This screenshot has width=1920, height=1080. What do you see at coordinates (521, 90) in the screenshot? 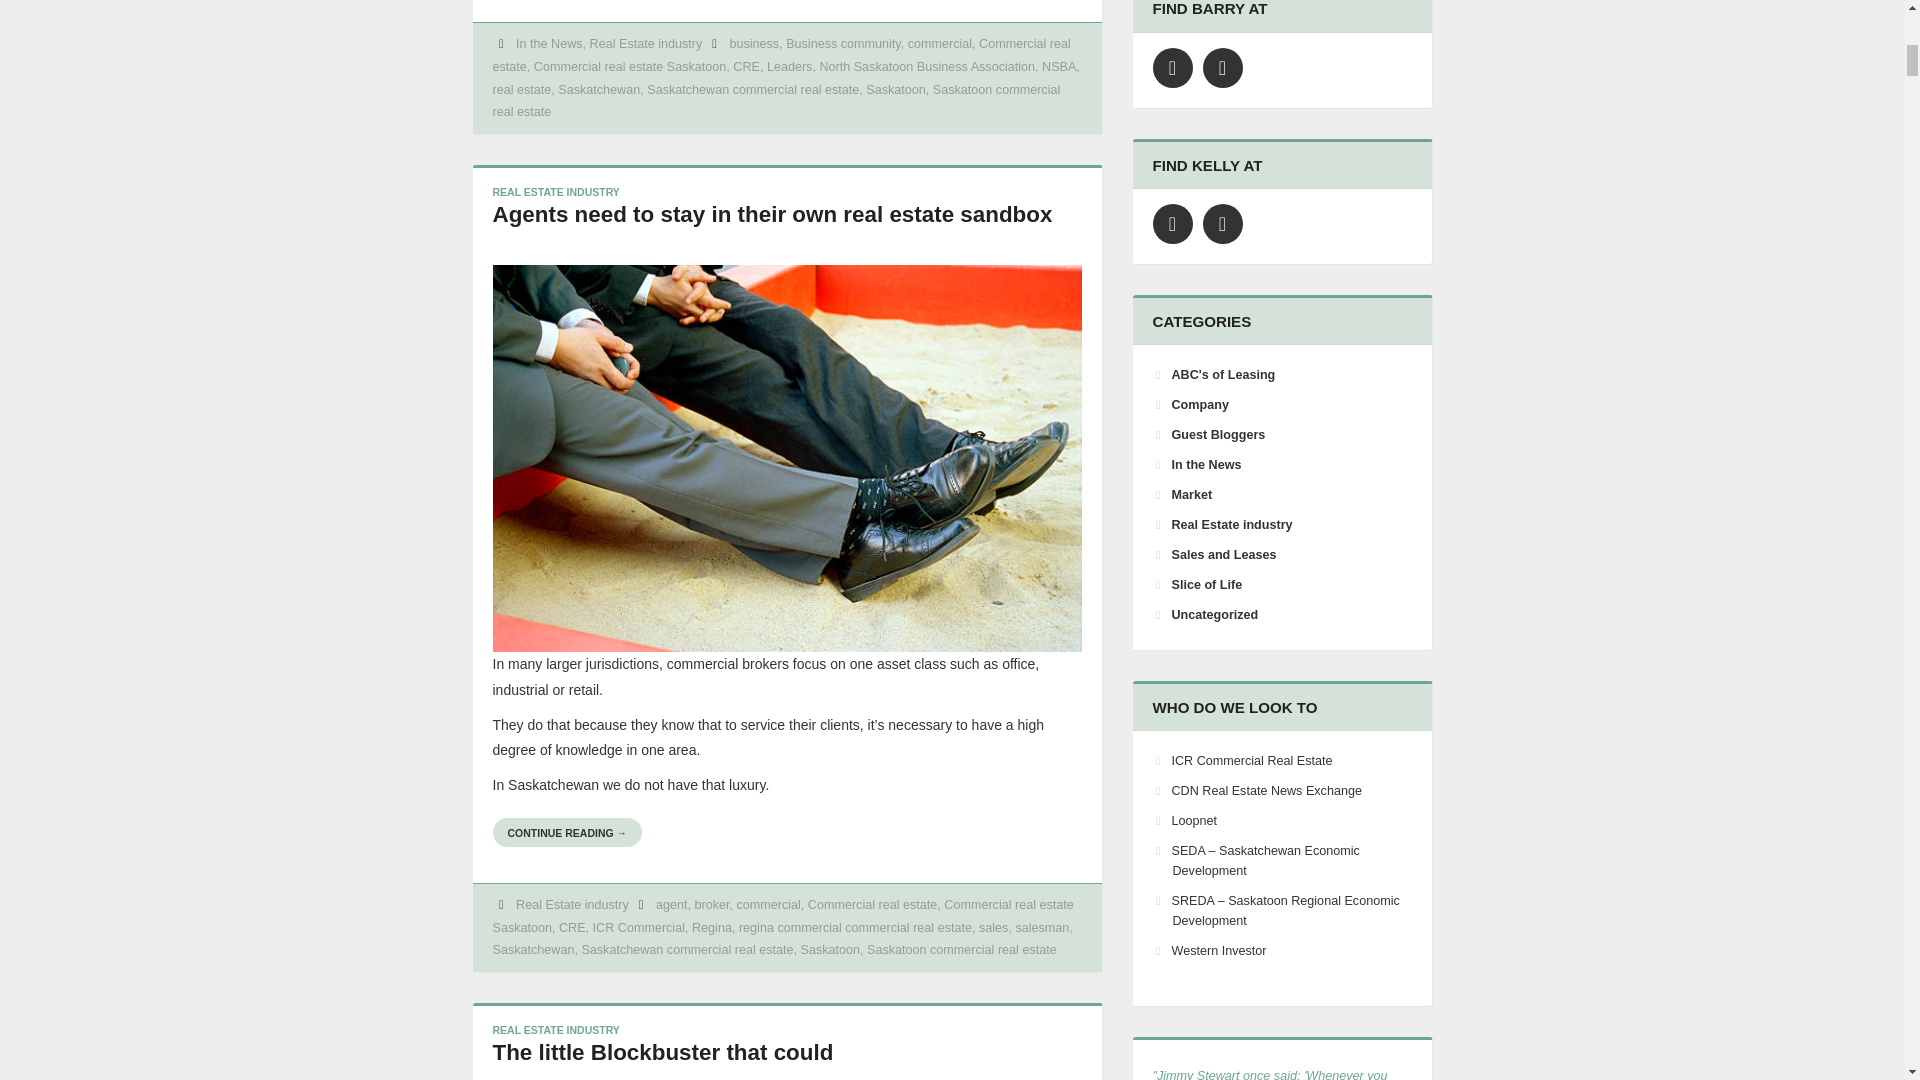
I see `real estate` at bounding box center [521, 90].